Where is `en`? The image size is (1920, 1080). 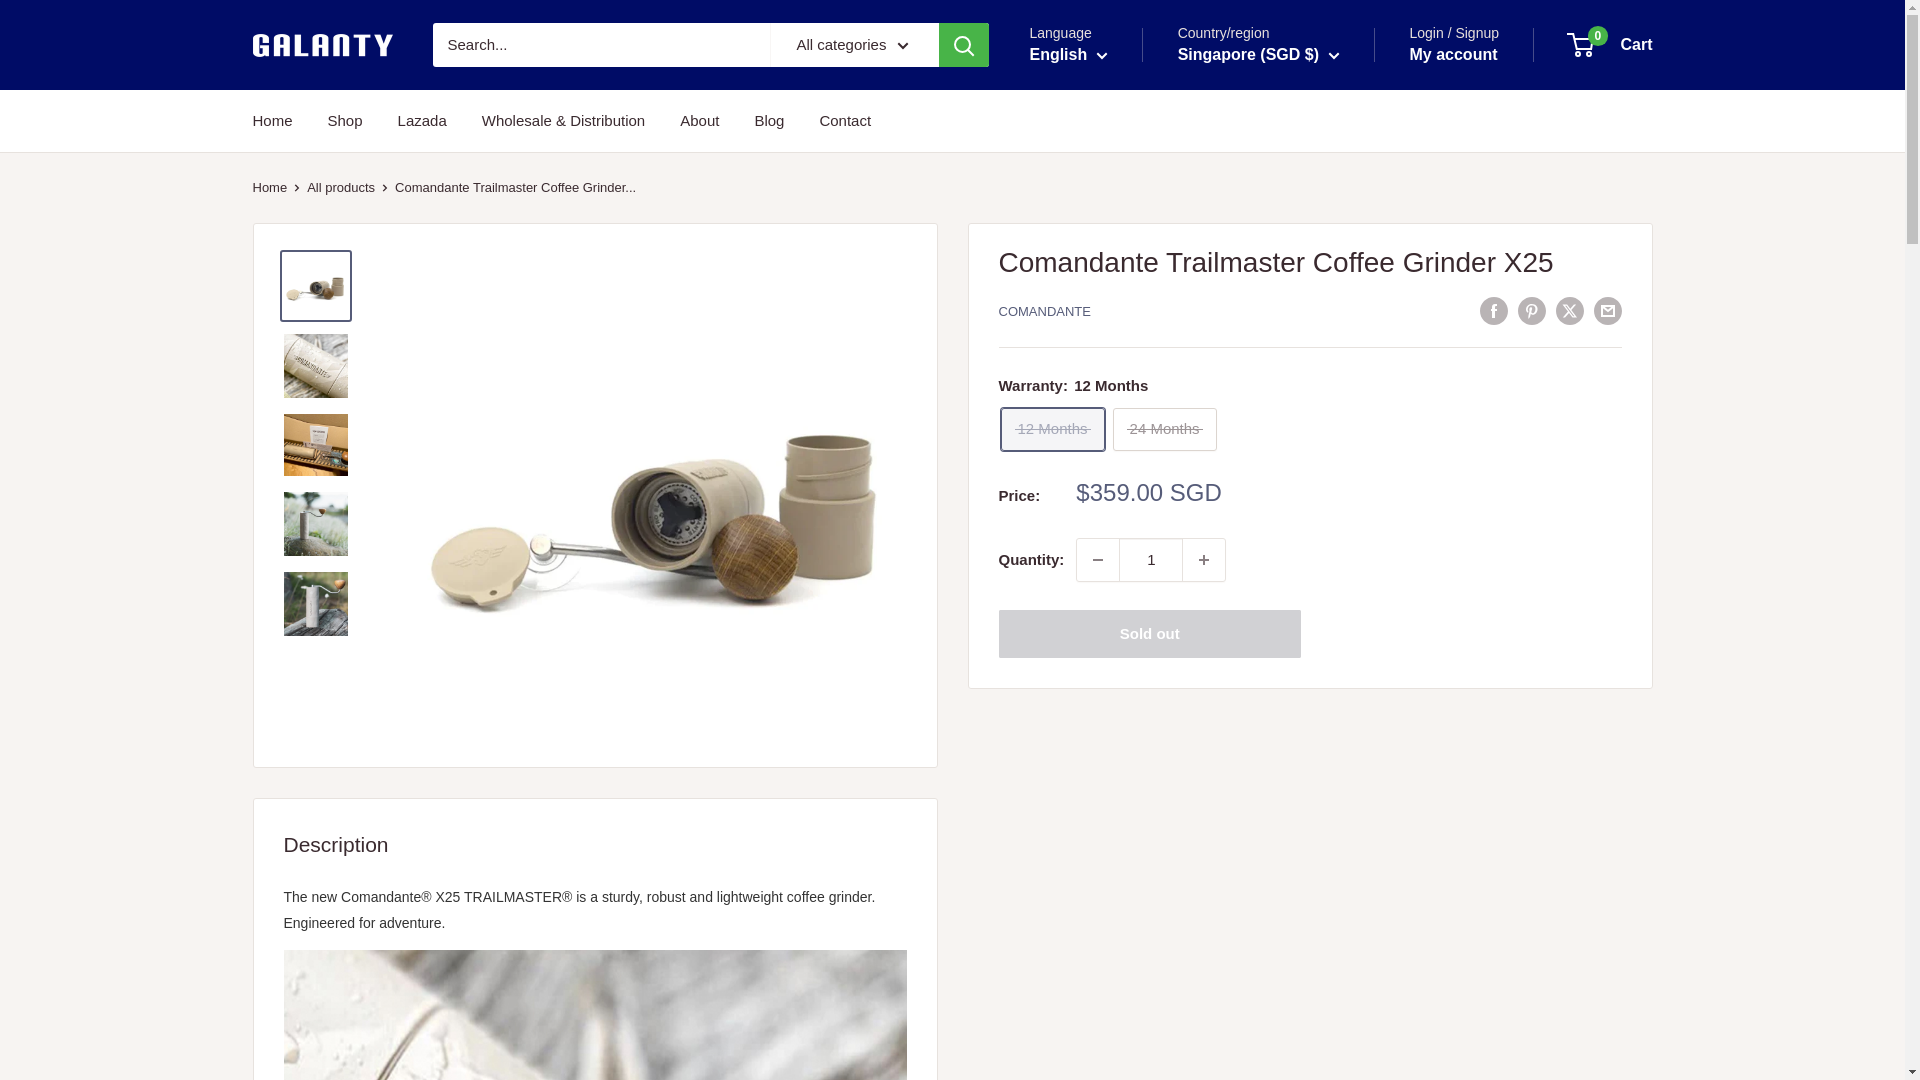 en is located at coordinates (1084, 106).